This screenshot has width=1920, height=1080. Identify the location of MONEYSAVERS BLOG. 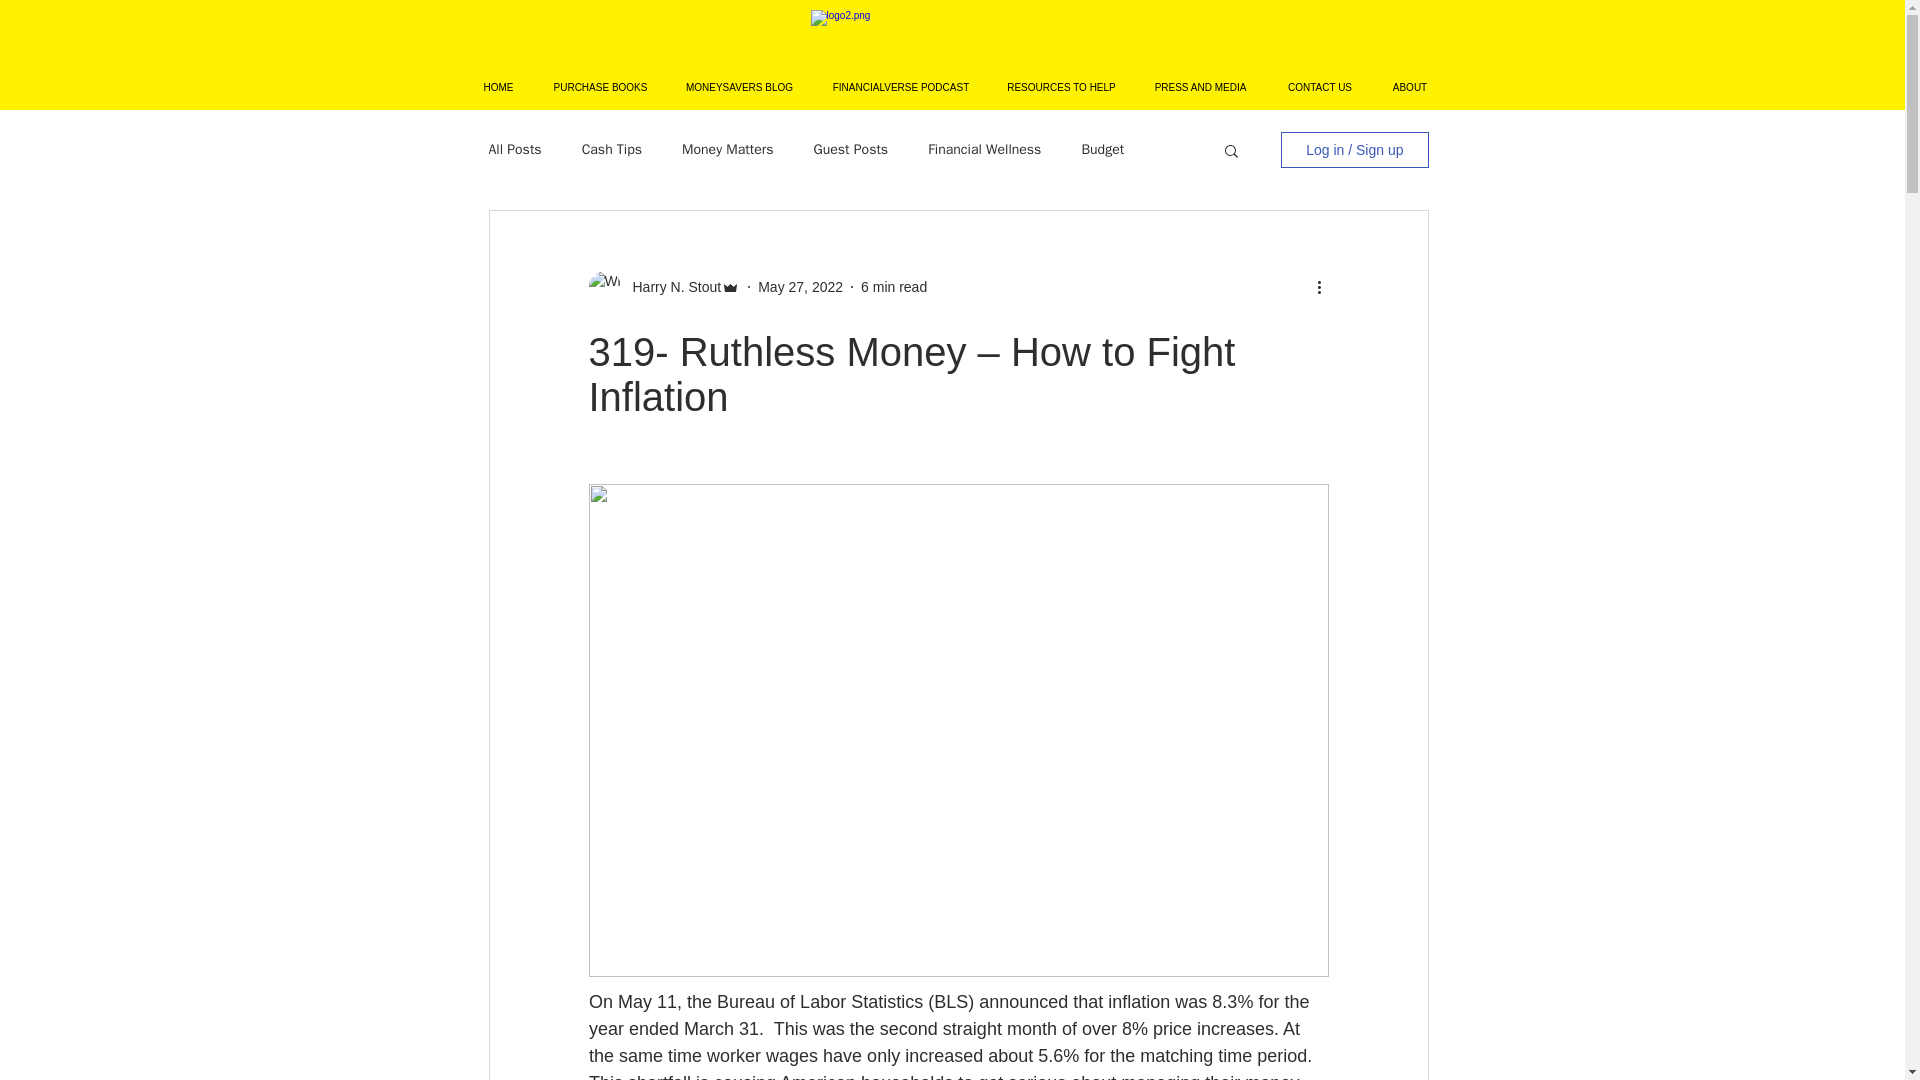
(739, 88).